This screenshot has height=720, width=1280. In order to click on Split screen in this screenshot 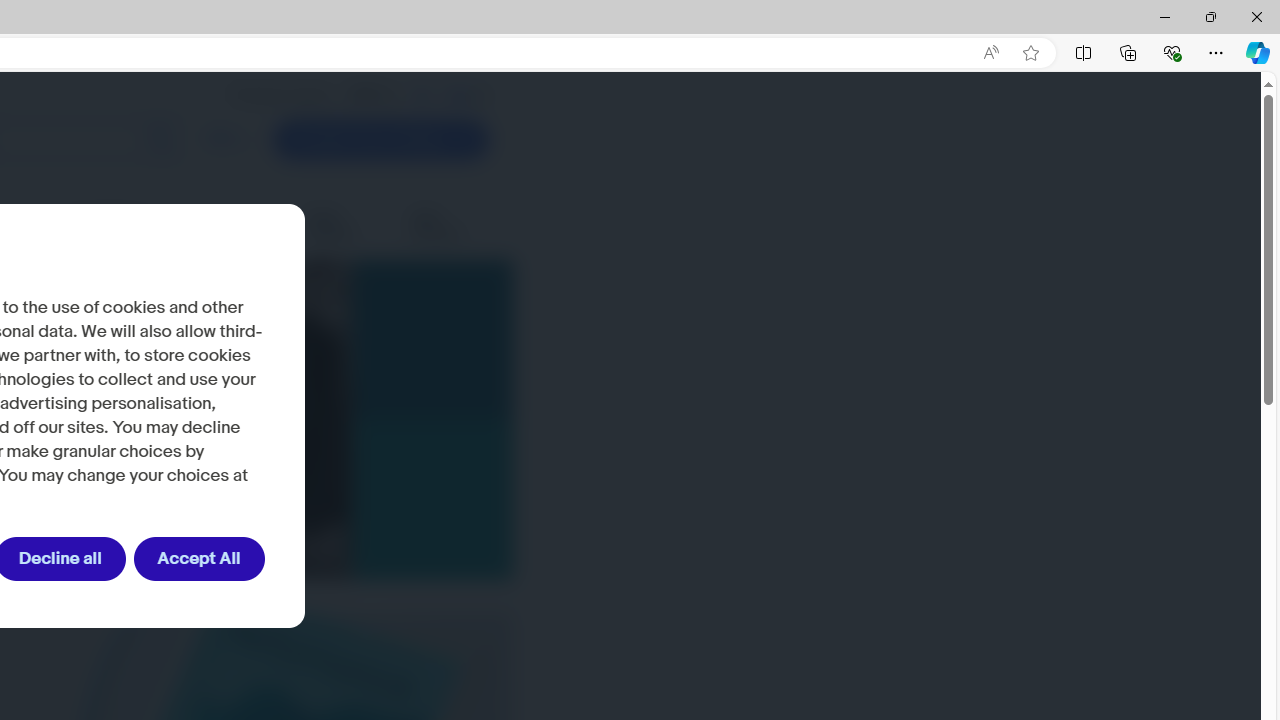, I will do `click(1083, 52)`.